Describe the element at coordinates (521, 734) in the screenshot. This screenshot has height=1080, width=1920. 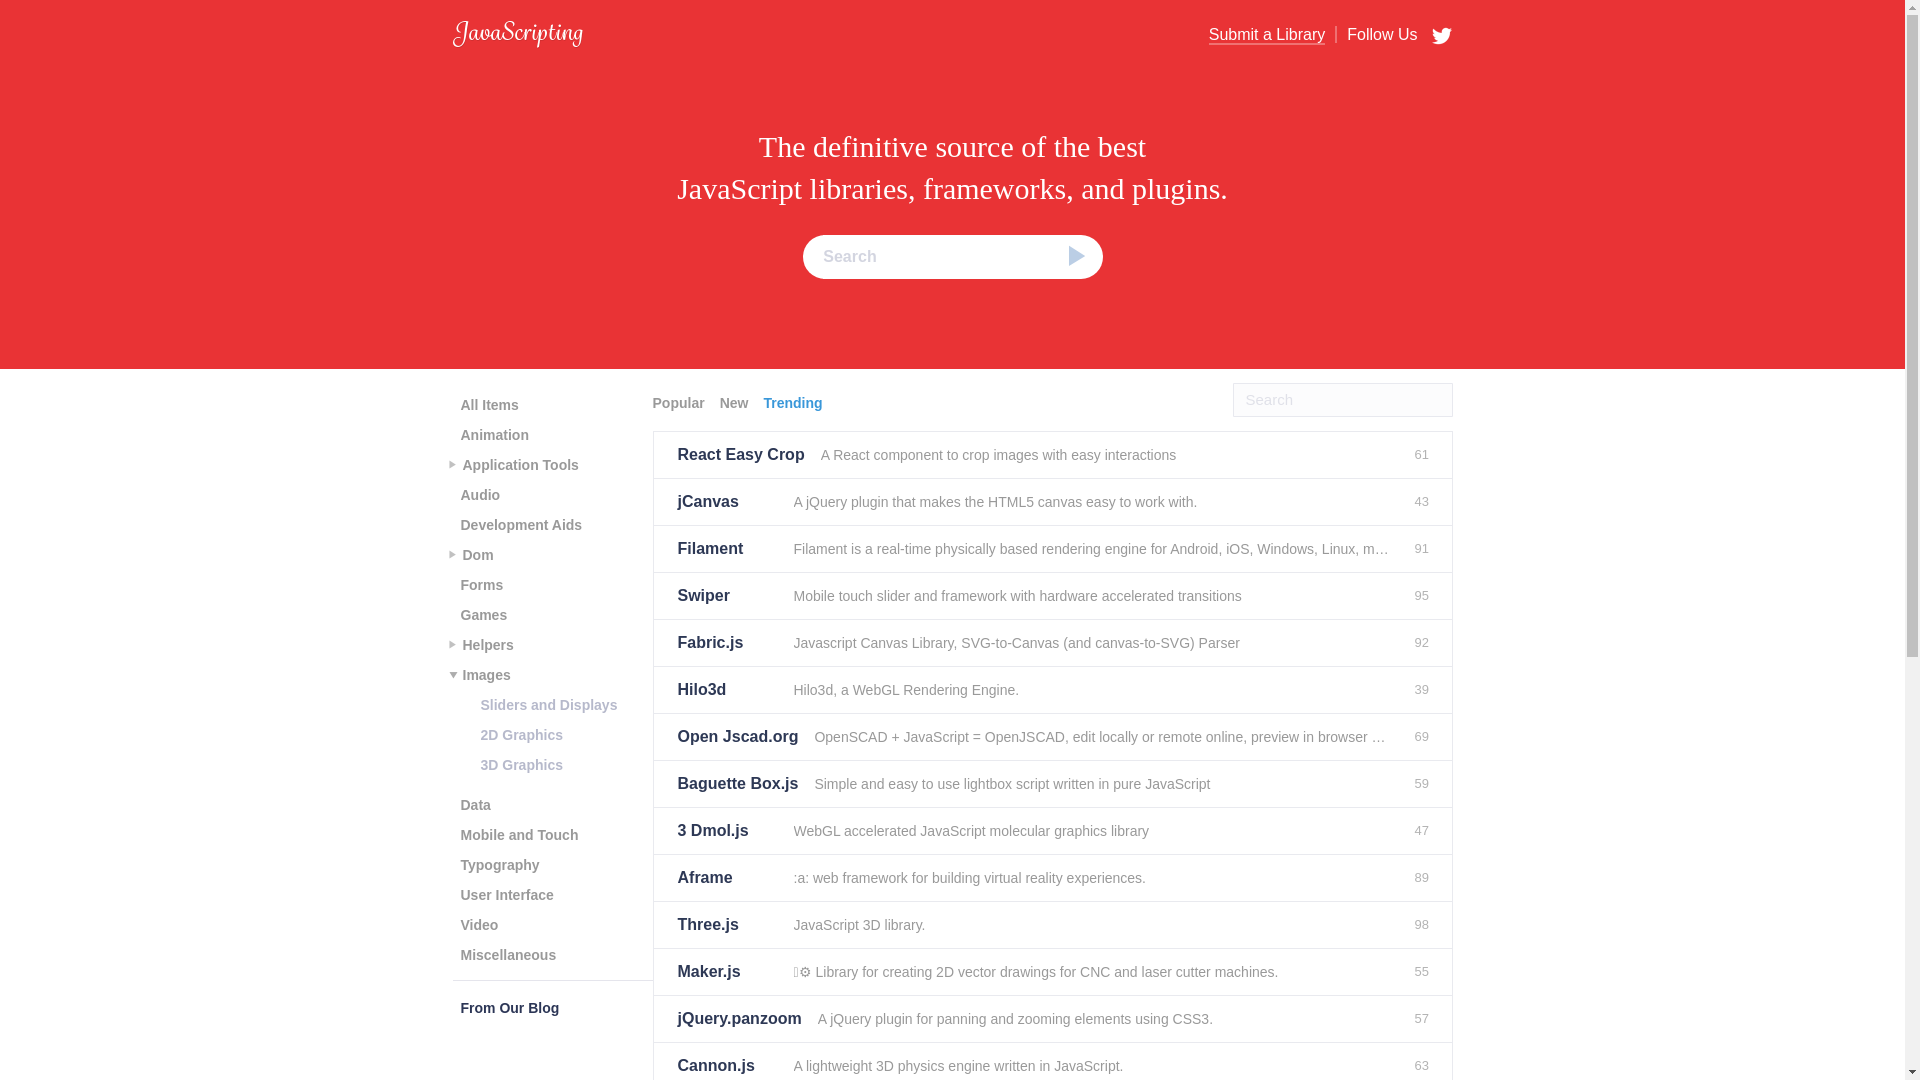
I see `2D Graphics` at that location.